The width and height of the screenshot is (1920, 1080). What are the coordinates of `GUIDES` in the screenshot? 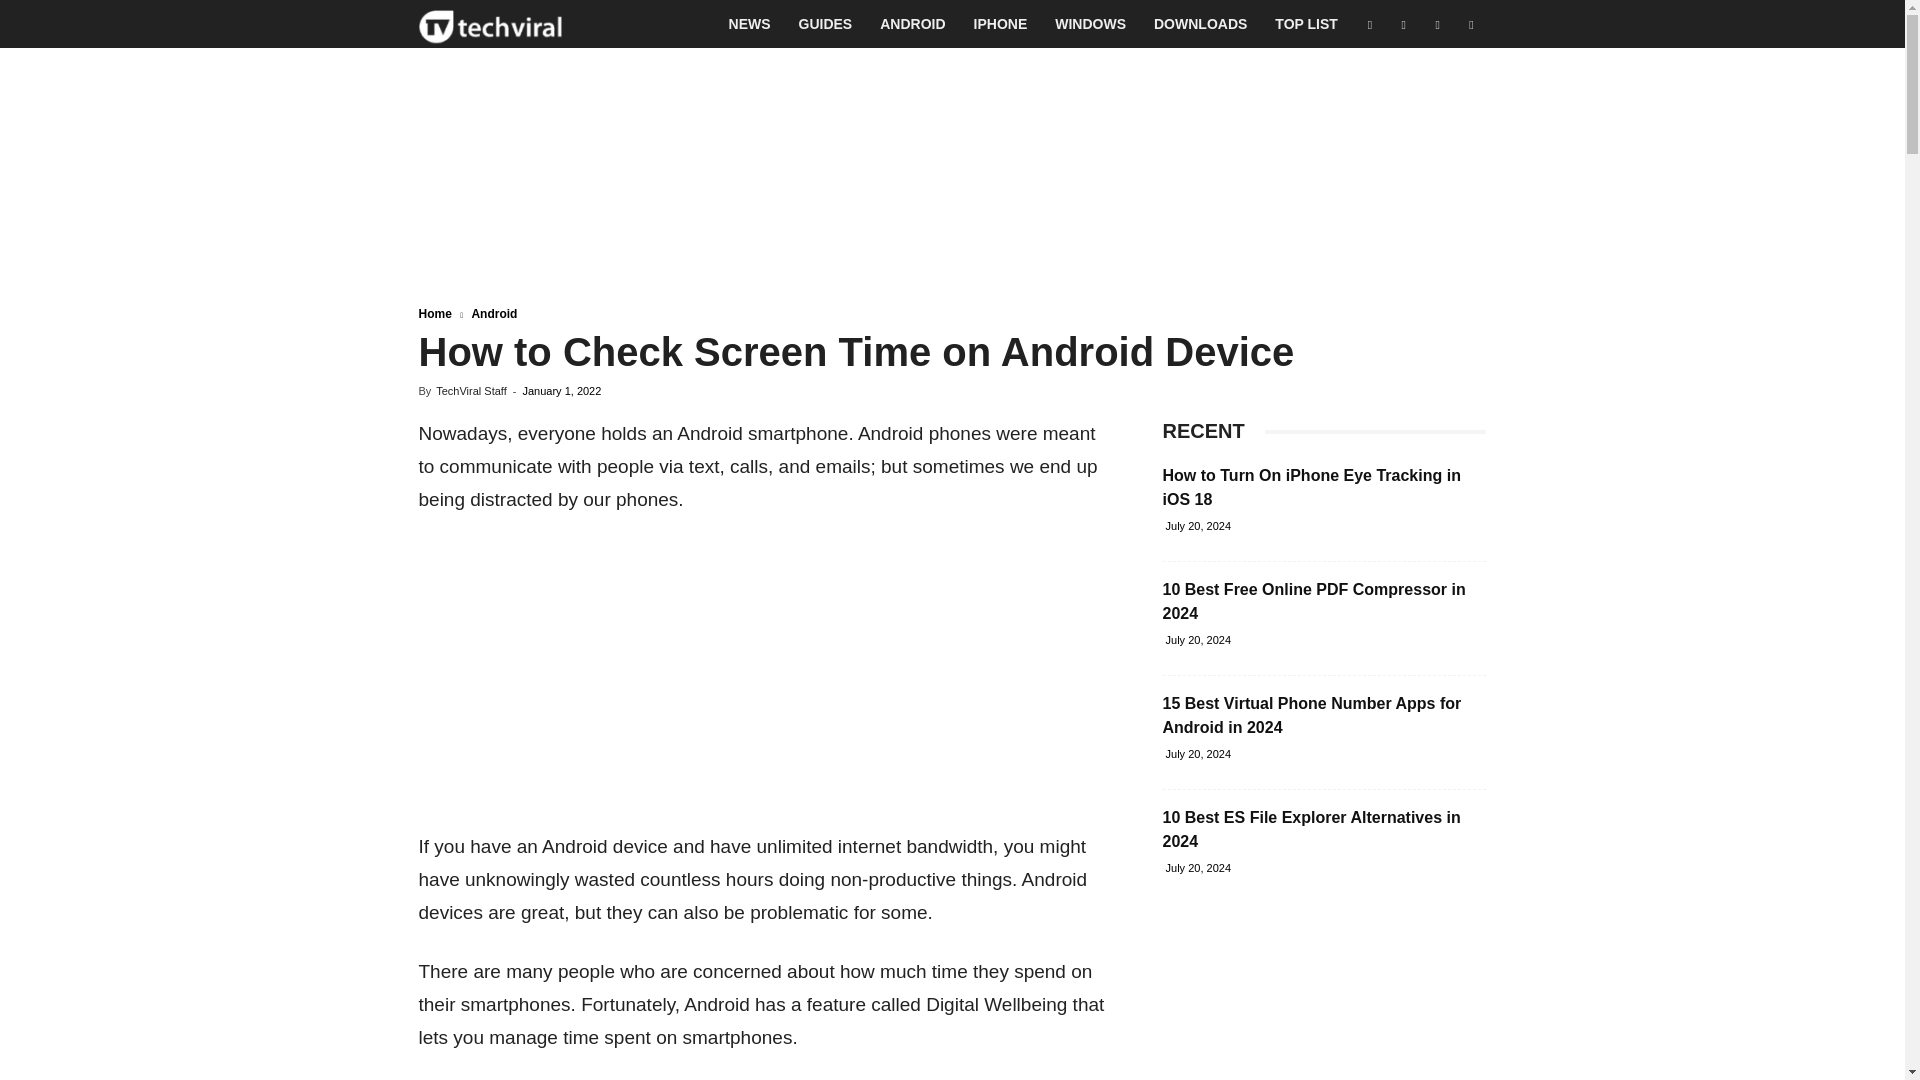 It's located at (826, 24).